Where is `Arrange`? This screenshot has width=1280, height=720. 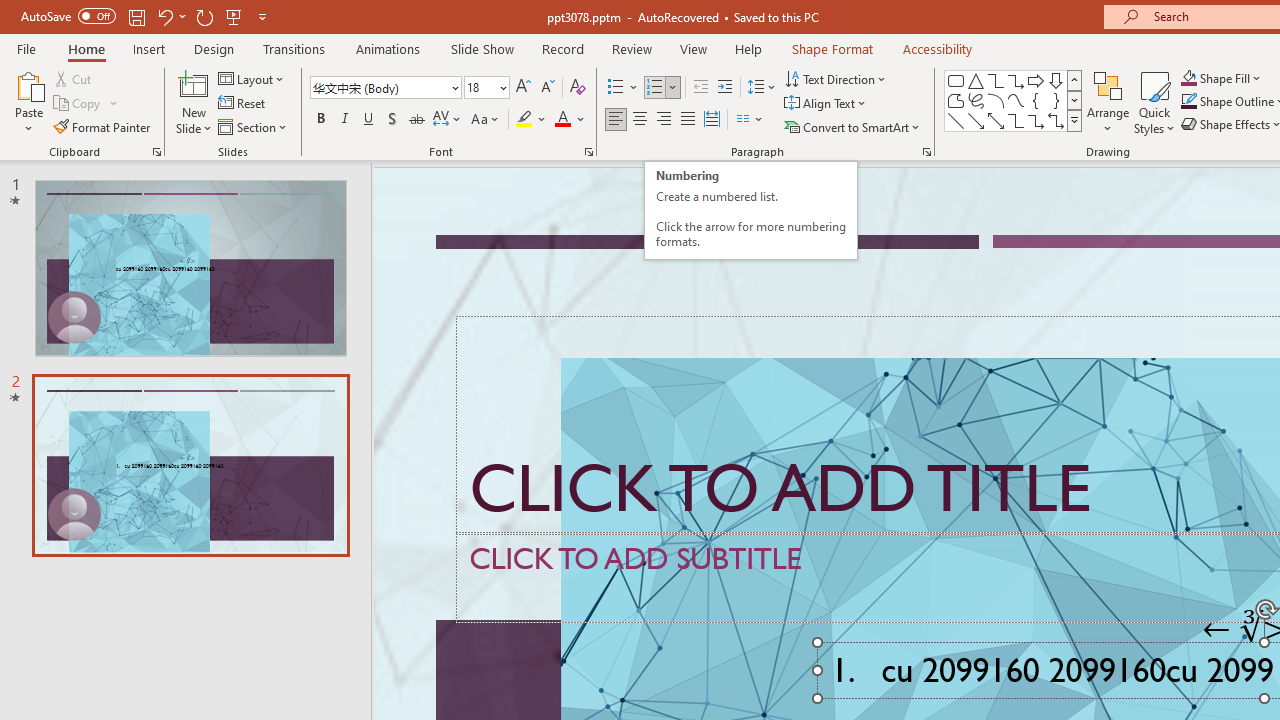 Arrange is located at coordinates (1108, 102).